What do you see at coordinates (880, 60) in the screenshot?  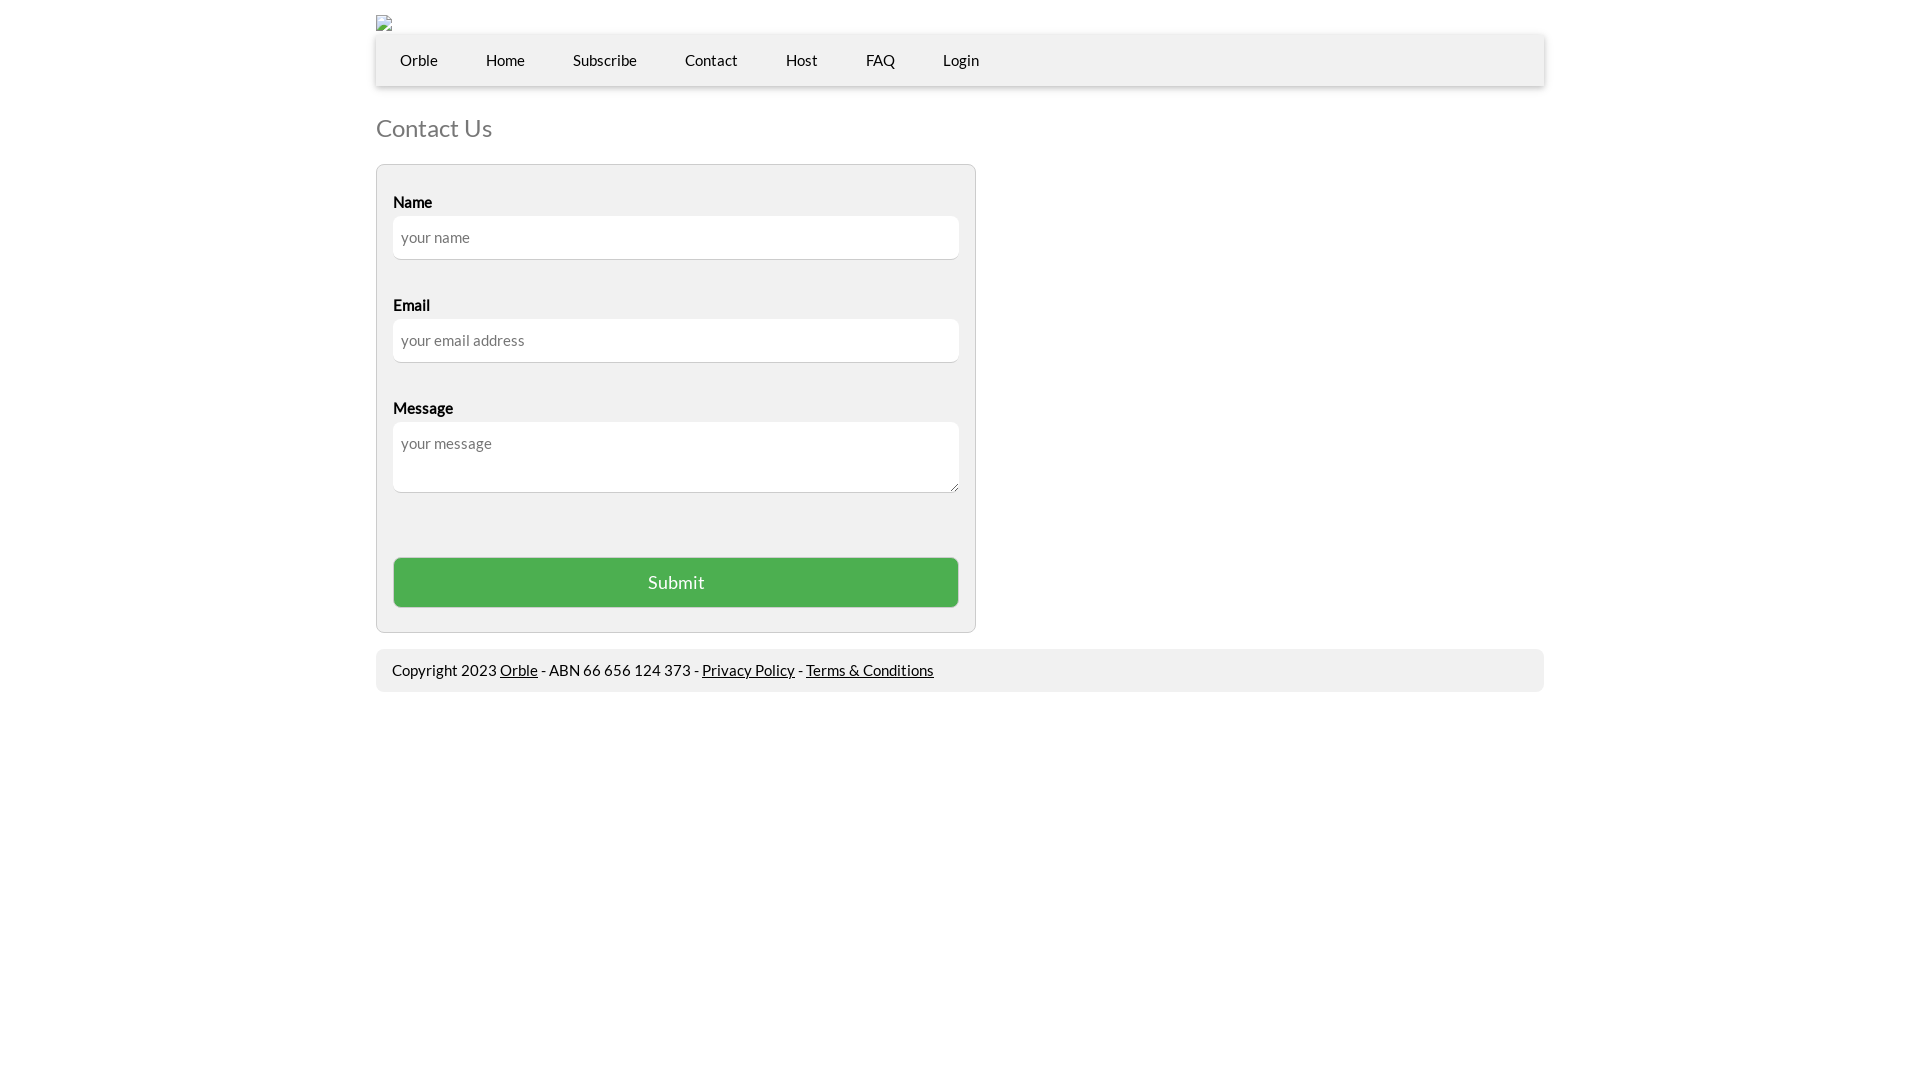 I see `FAQ` at bounding box center [880, 60].